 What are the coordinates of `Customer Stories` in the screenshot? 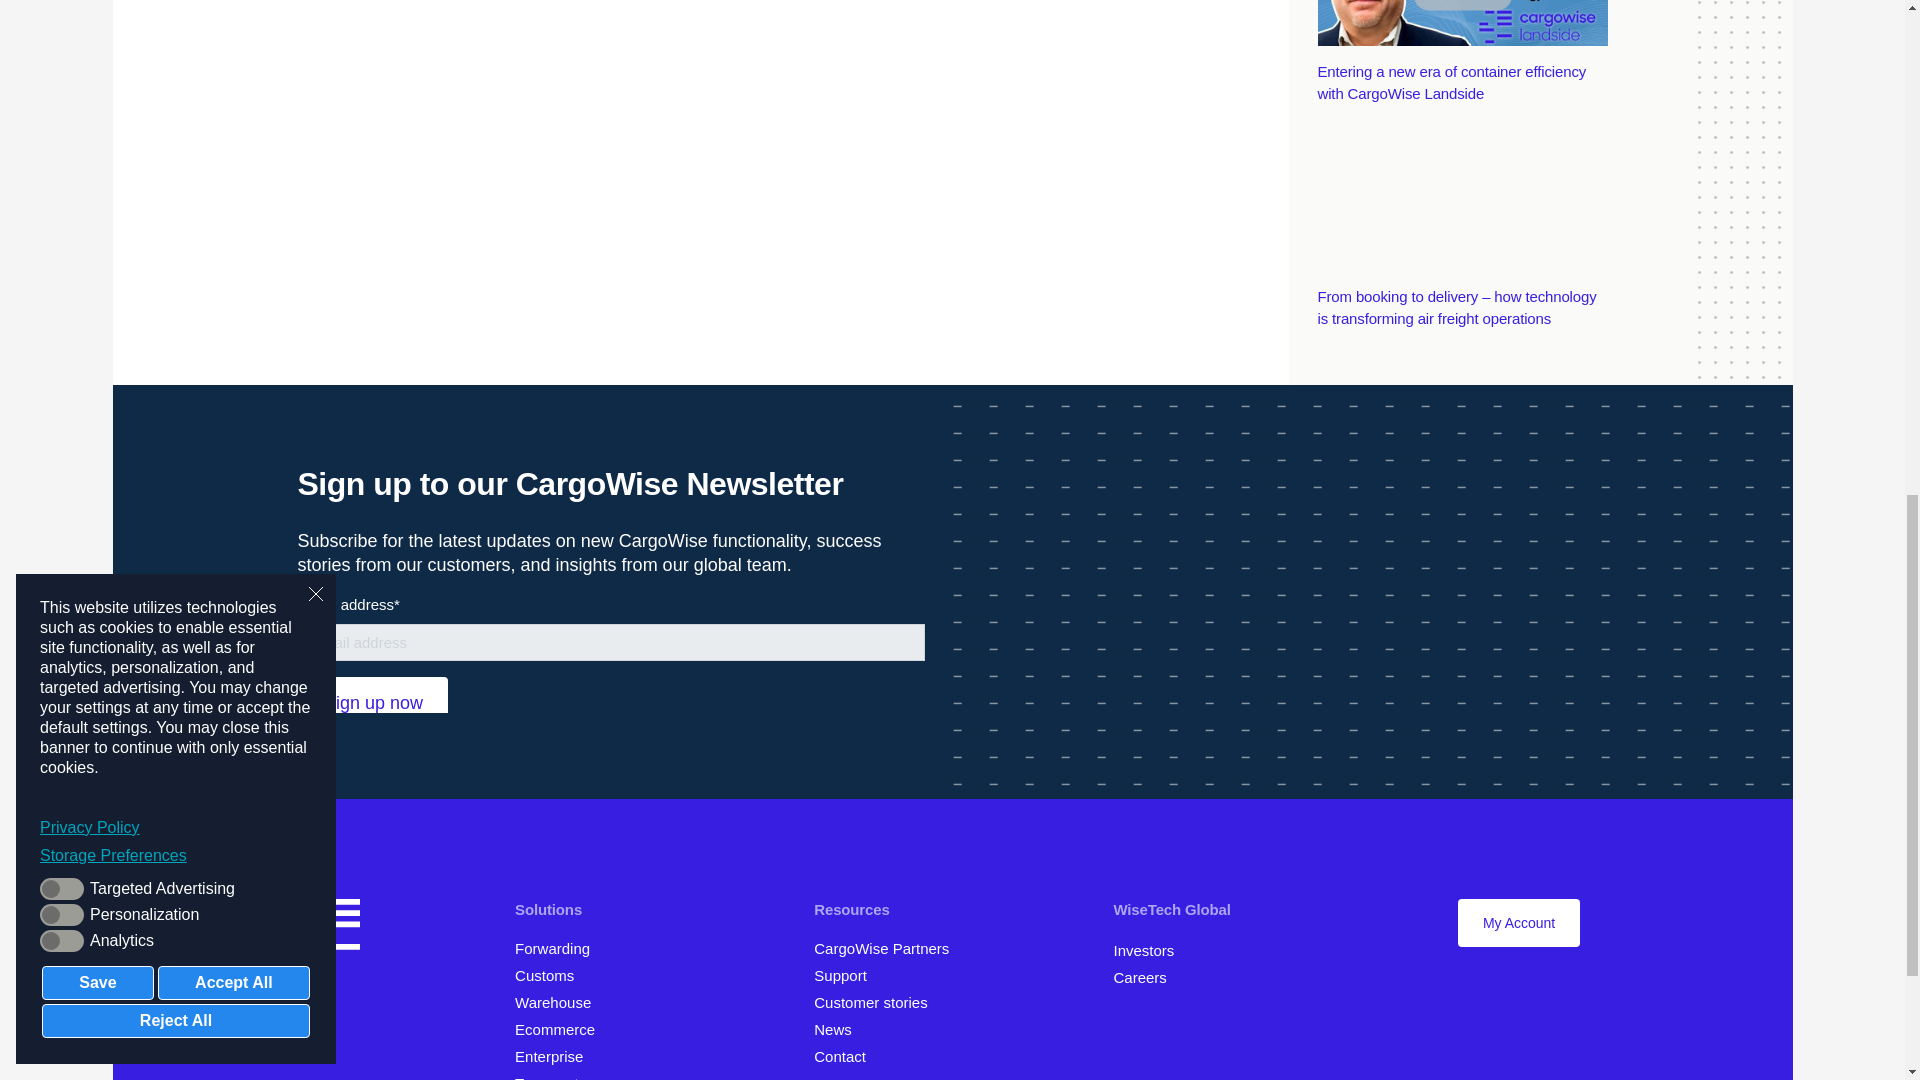 It's located at (880, 1002).